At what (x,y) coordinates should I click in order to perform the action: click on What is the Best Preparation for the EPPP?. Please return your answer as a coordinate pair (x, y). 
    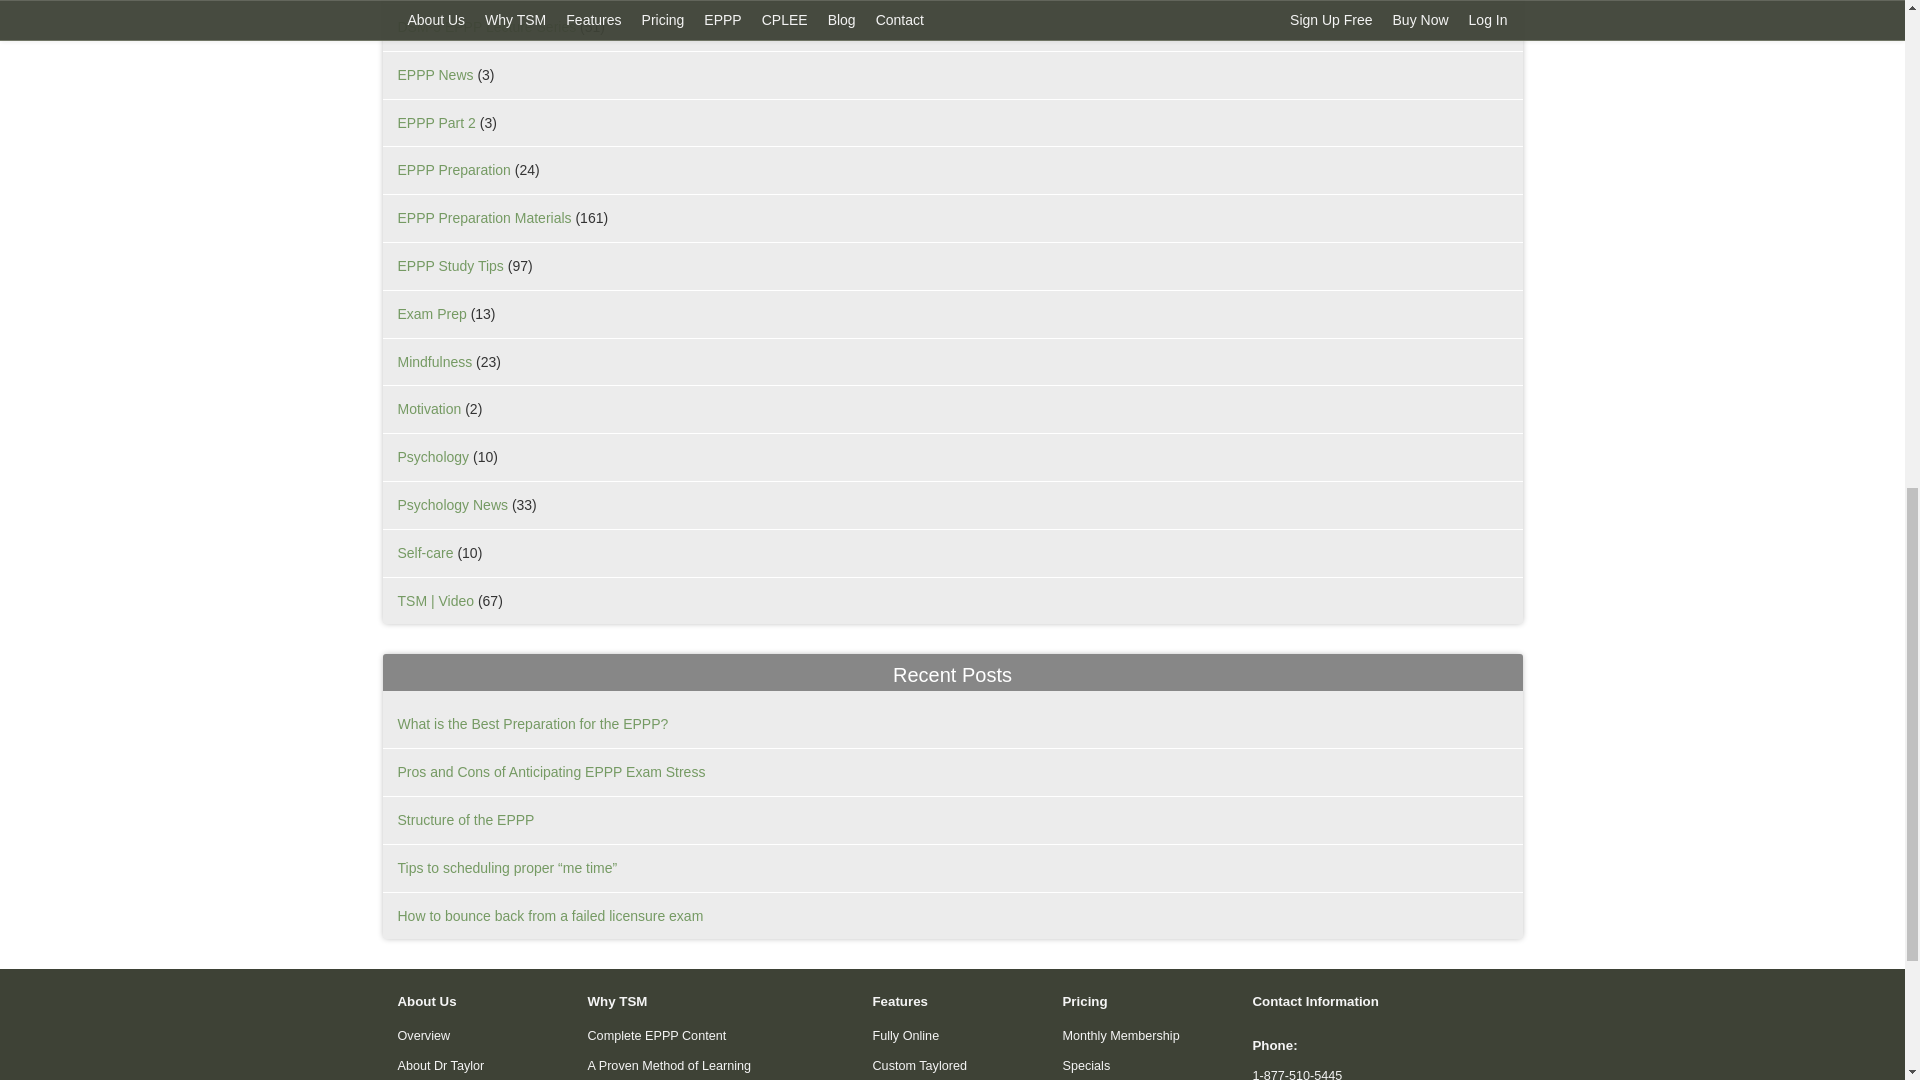
    Looking at the image, I should click on (532, 724).